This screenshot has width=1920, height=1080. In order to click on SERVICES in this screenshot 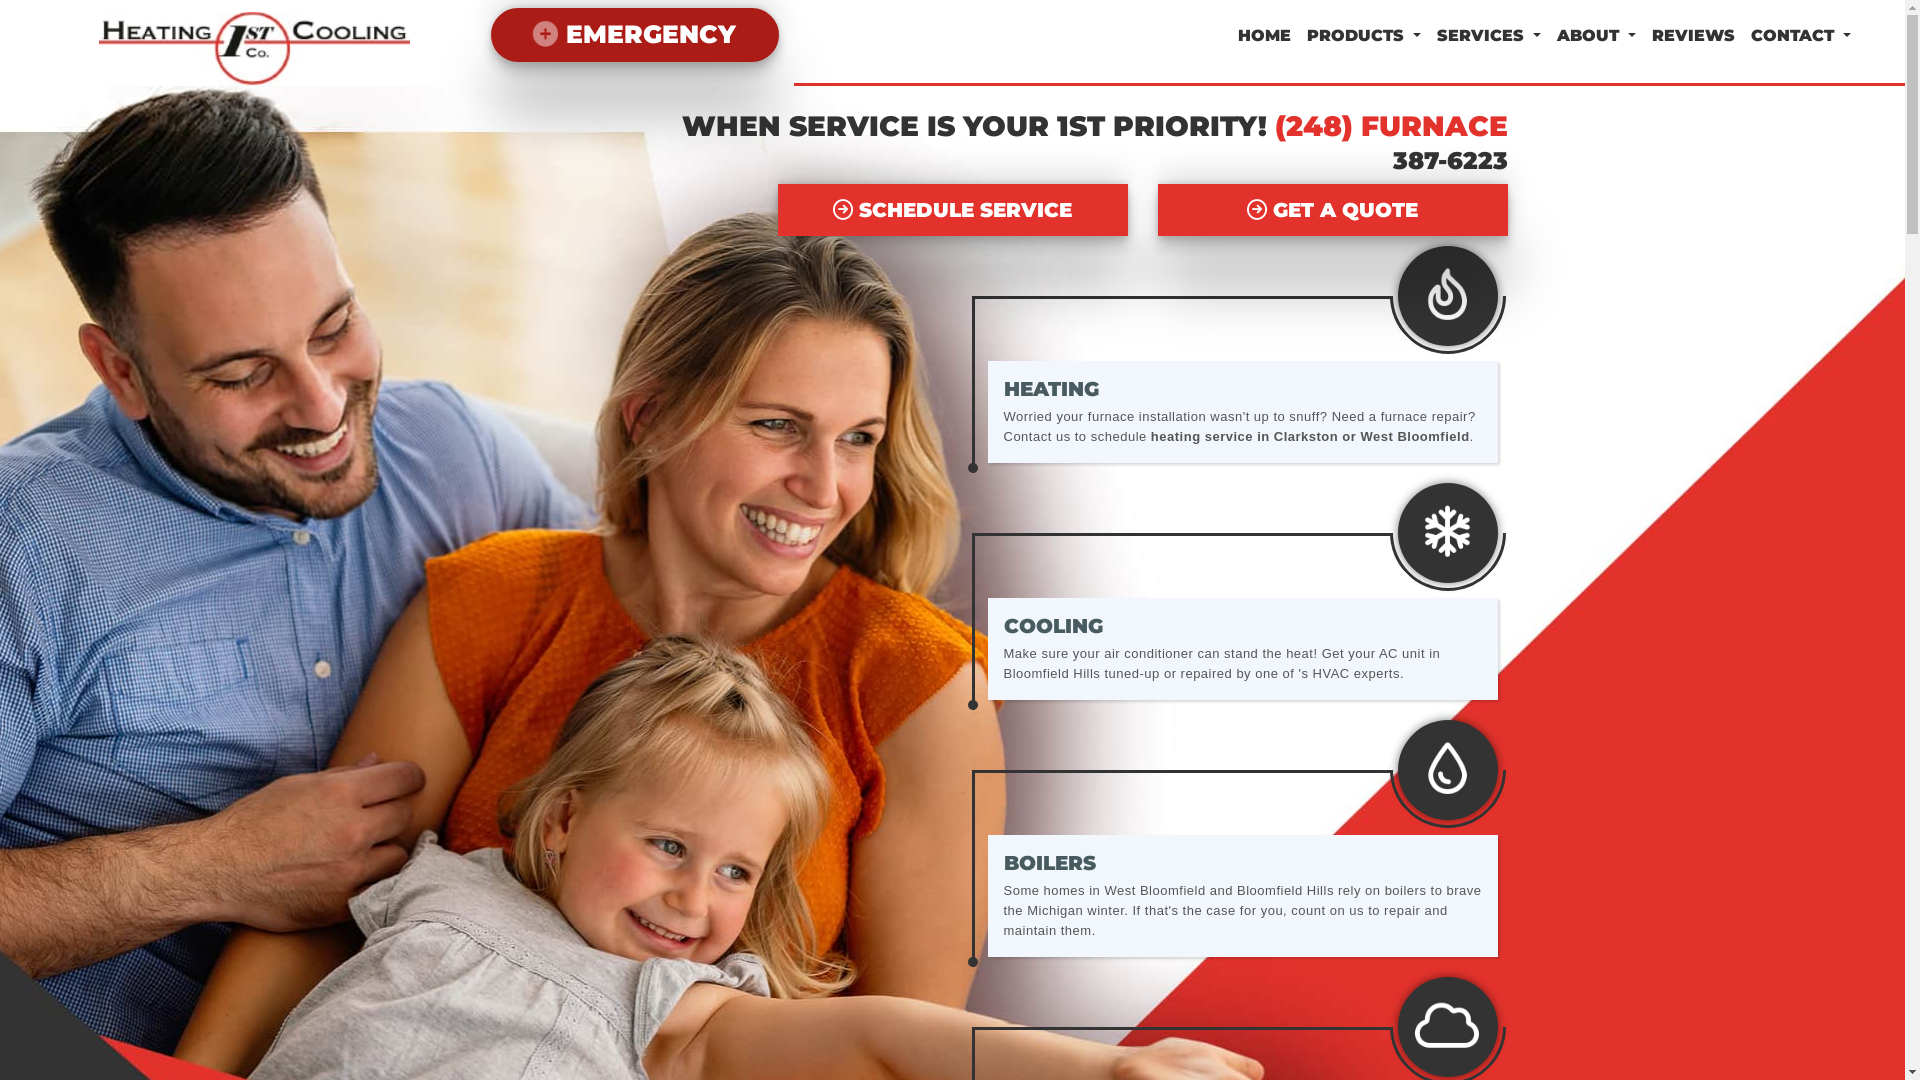, I will do `click(1489, 36)`.